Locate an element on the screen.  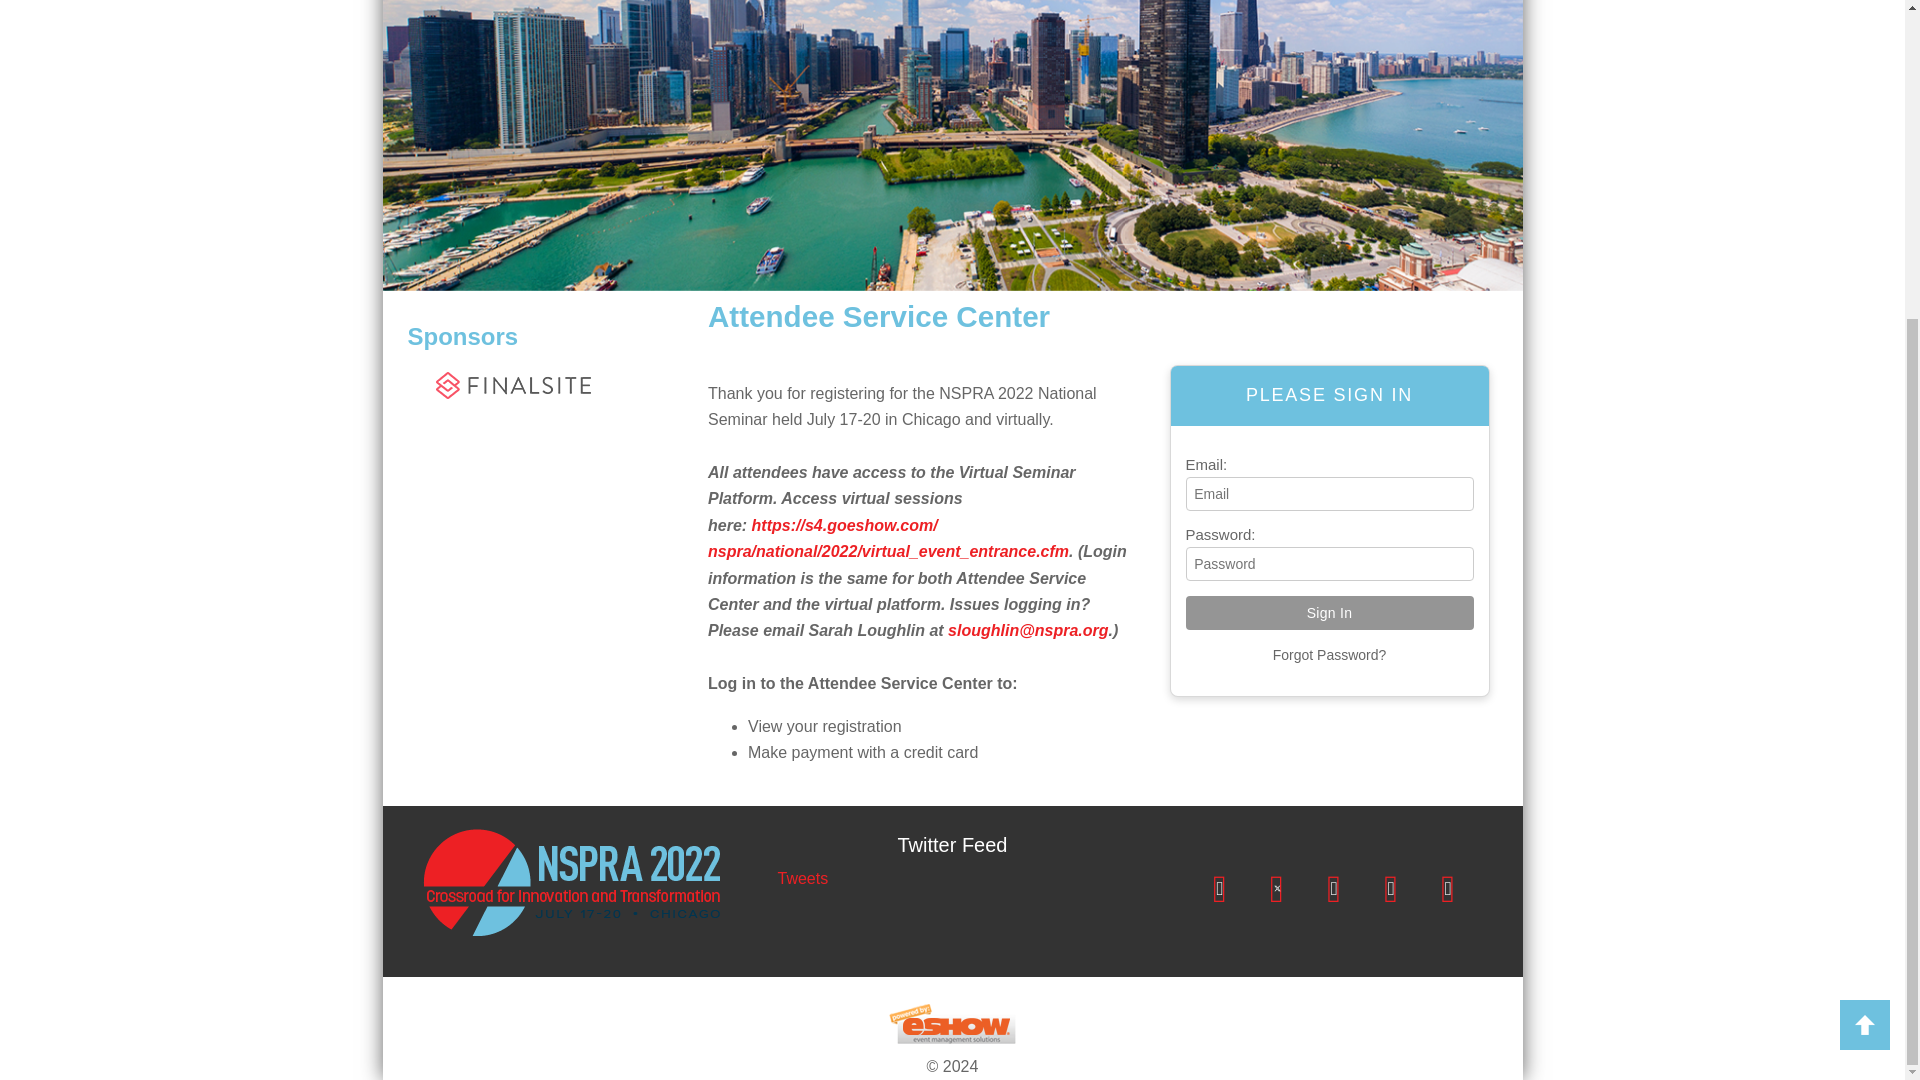
Tweets is located at coordinates (802, 878).